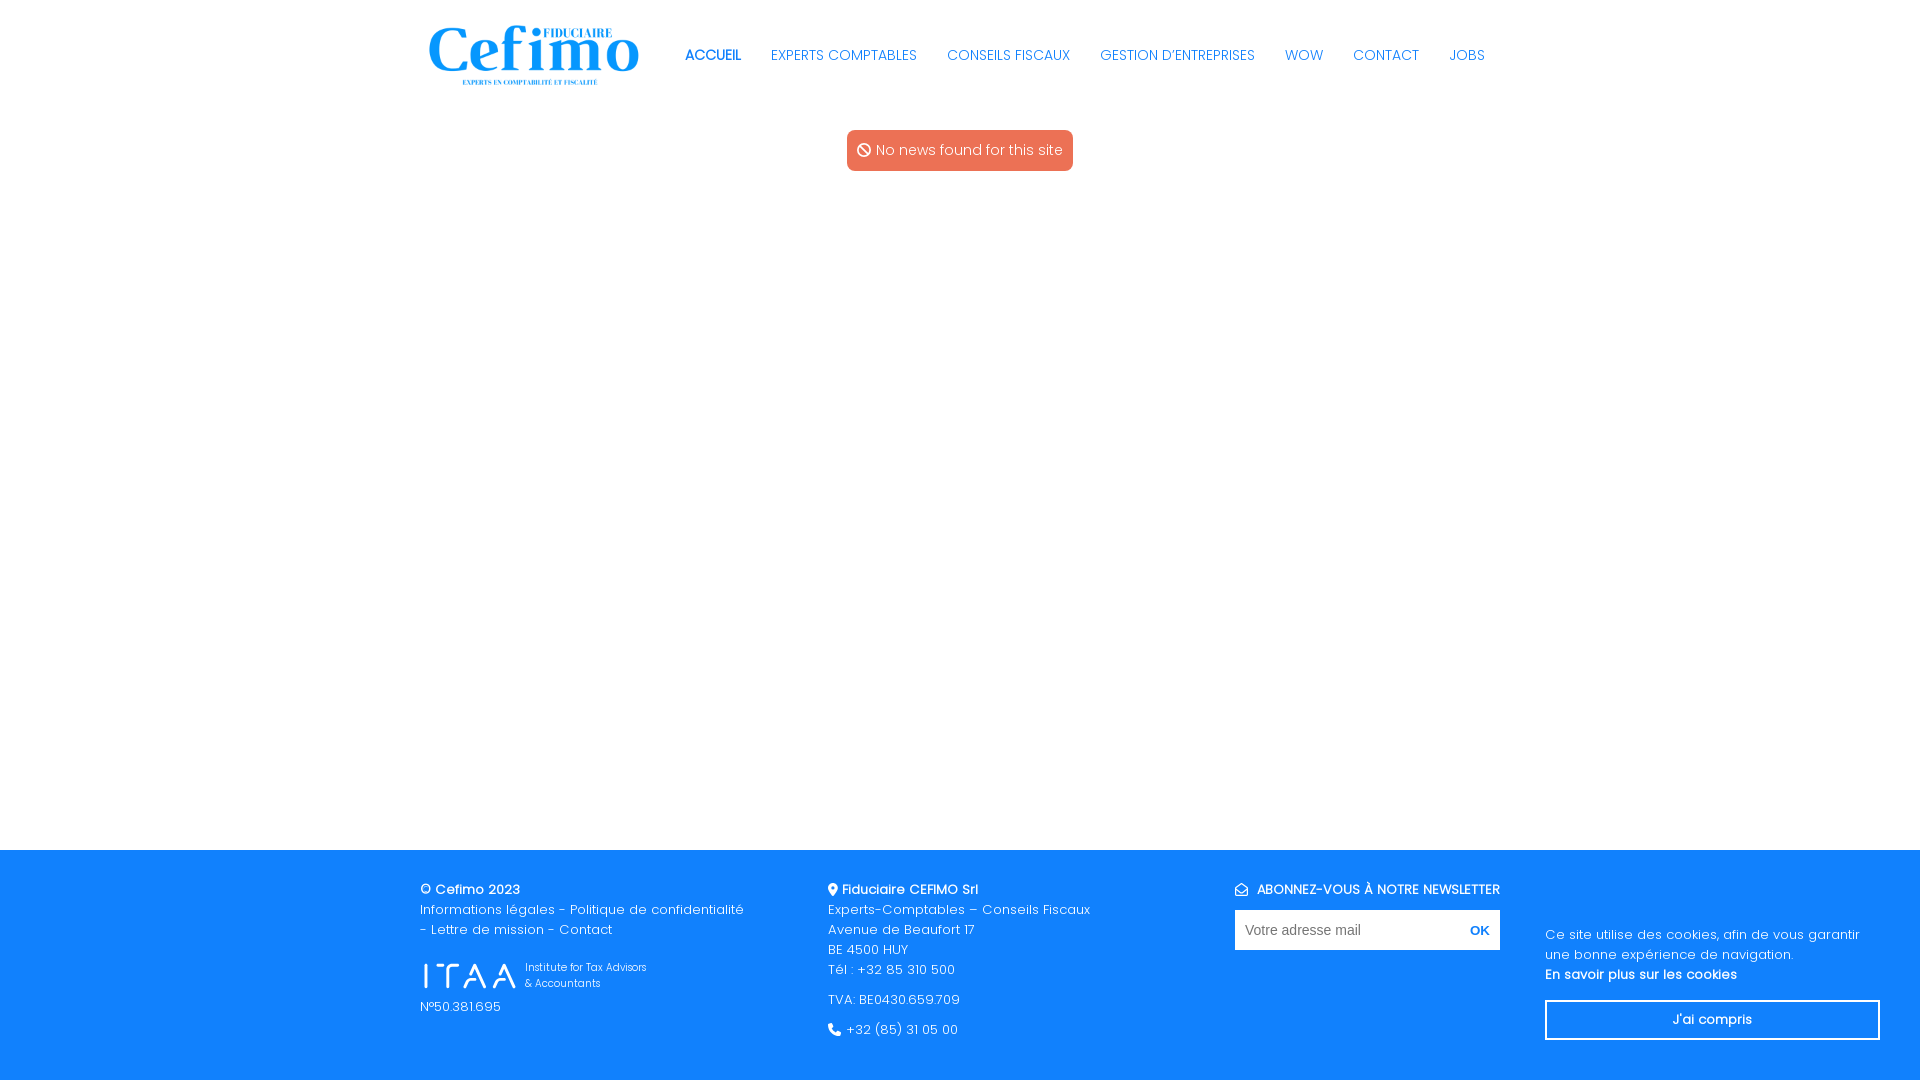 The image size is (1920, 1080). Describe the element at coordinates (1480, 930) in the screenshot. I see `OK` at that location.